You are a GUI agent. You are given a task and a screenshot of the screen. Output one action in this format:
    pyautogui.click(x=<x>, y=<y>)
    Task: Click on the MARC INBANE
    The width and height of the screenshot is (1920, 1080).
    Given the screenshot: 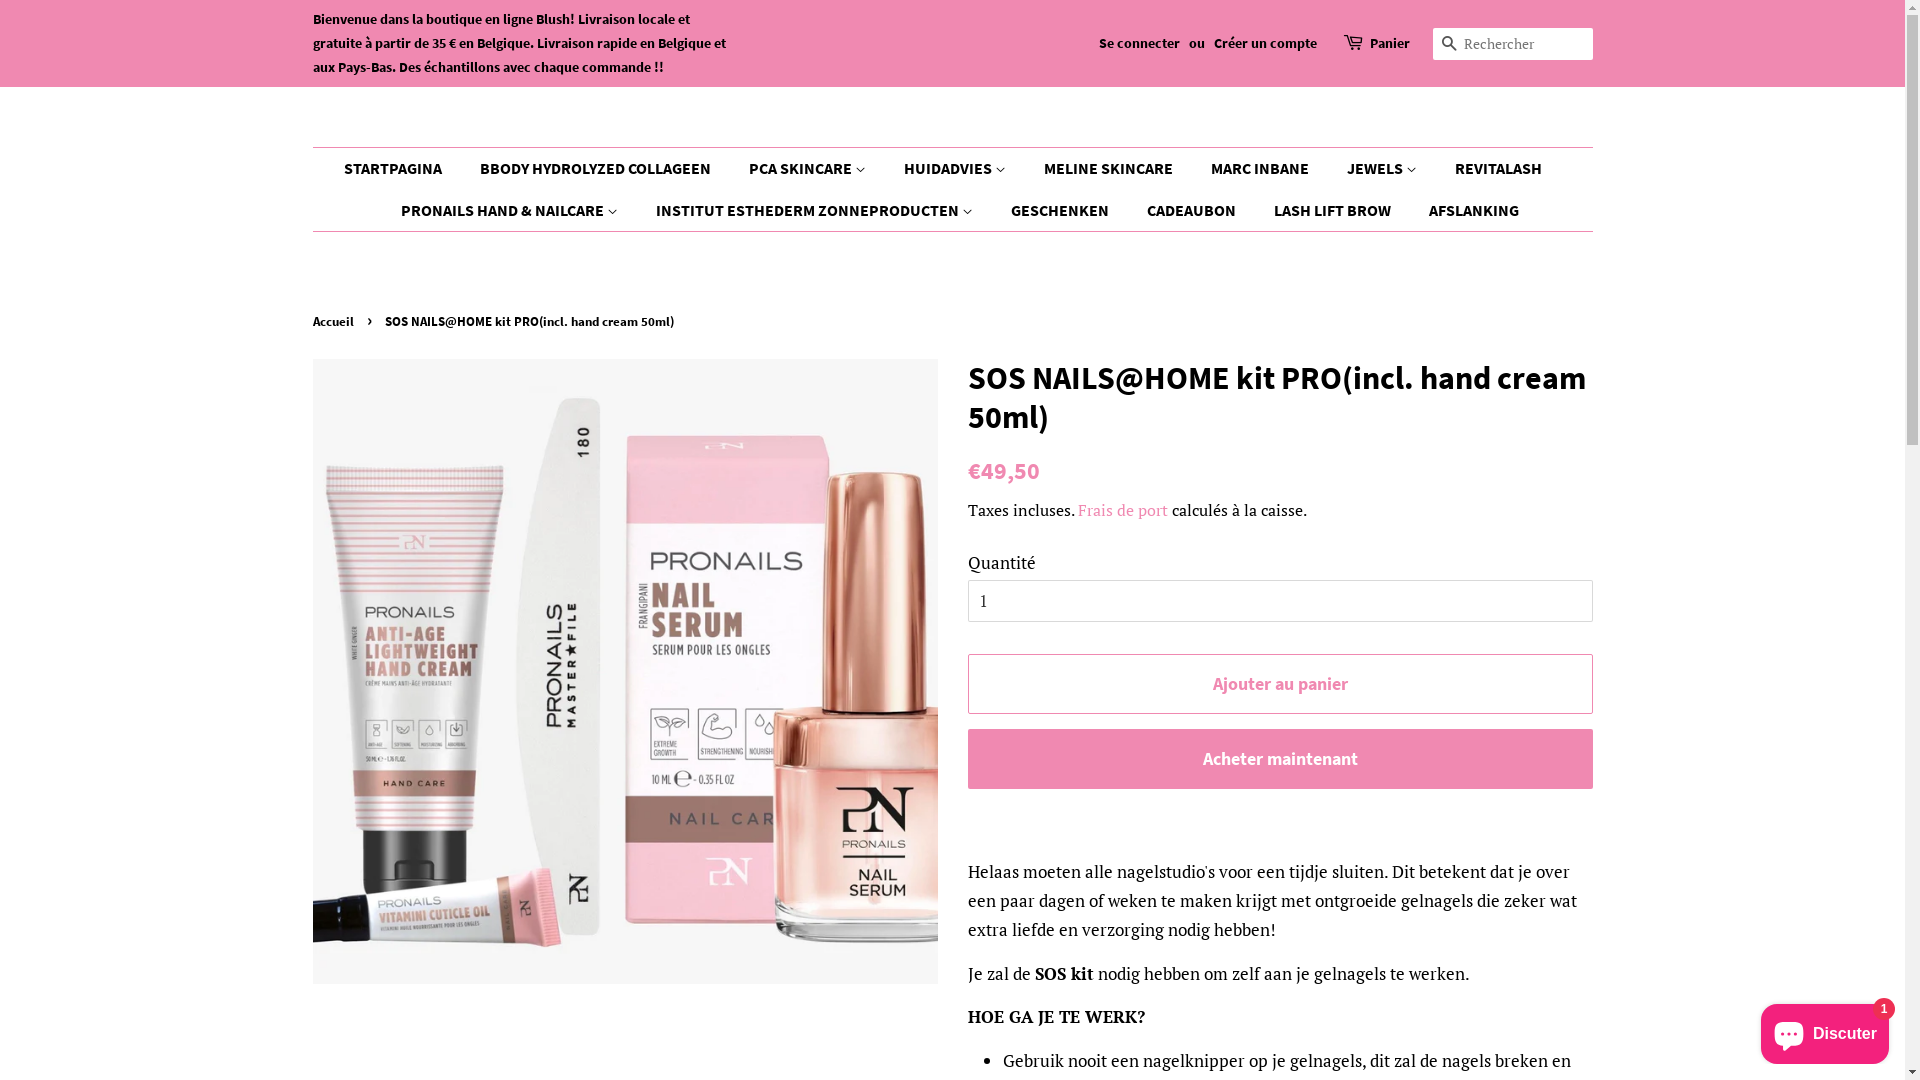 What is the action you would take?
    pyautogui.click(x=1262, y=168)
    